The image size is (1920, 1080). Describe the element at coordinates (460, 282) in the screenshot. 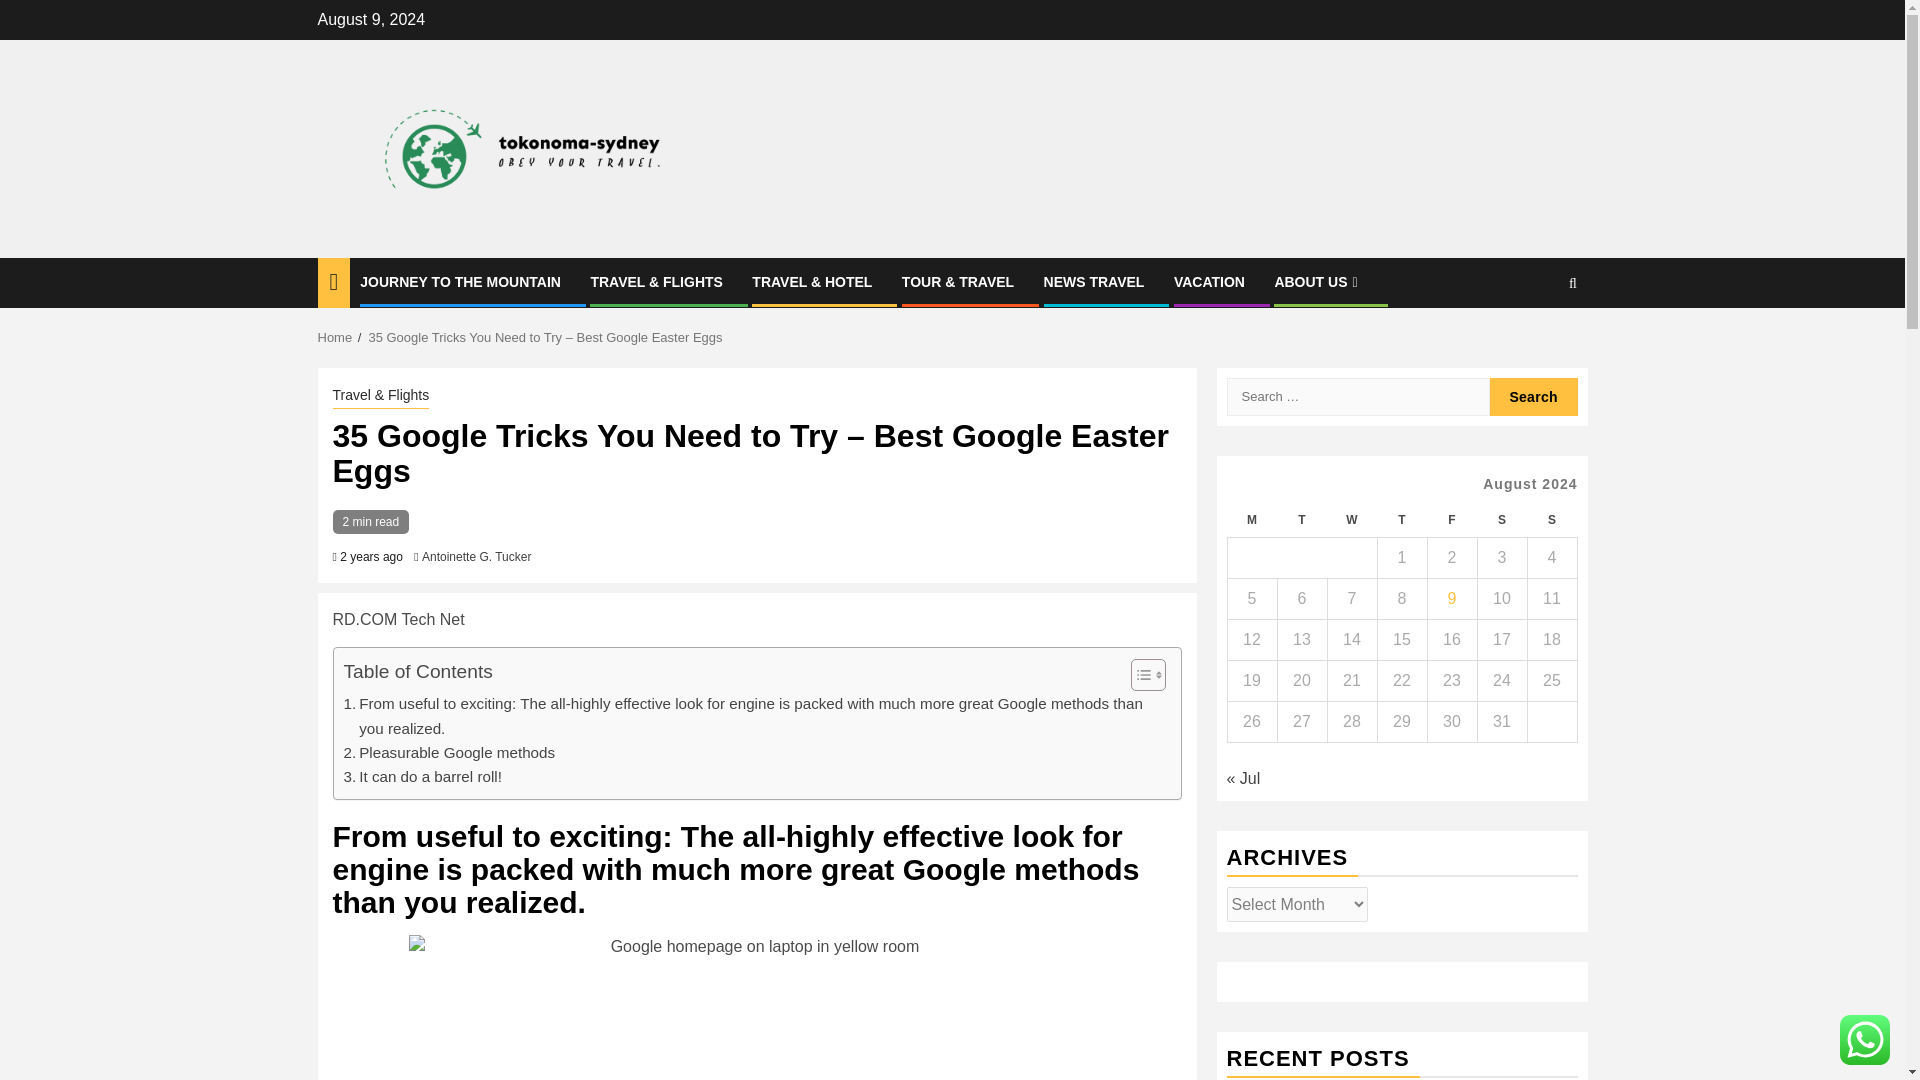

I see `JOURNEY TO THE MOUNTAIN` at that location.